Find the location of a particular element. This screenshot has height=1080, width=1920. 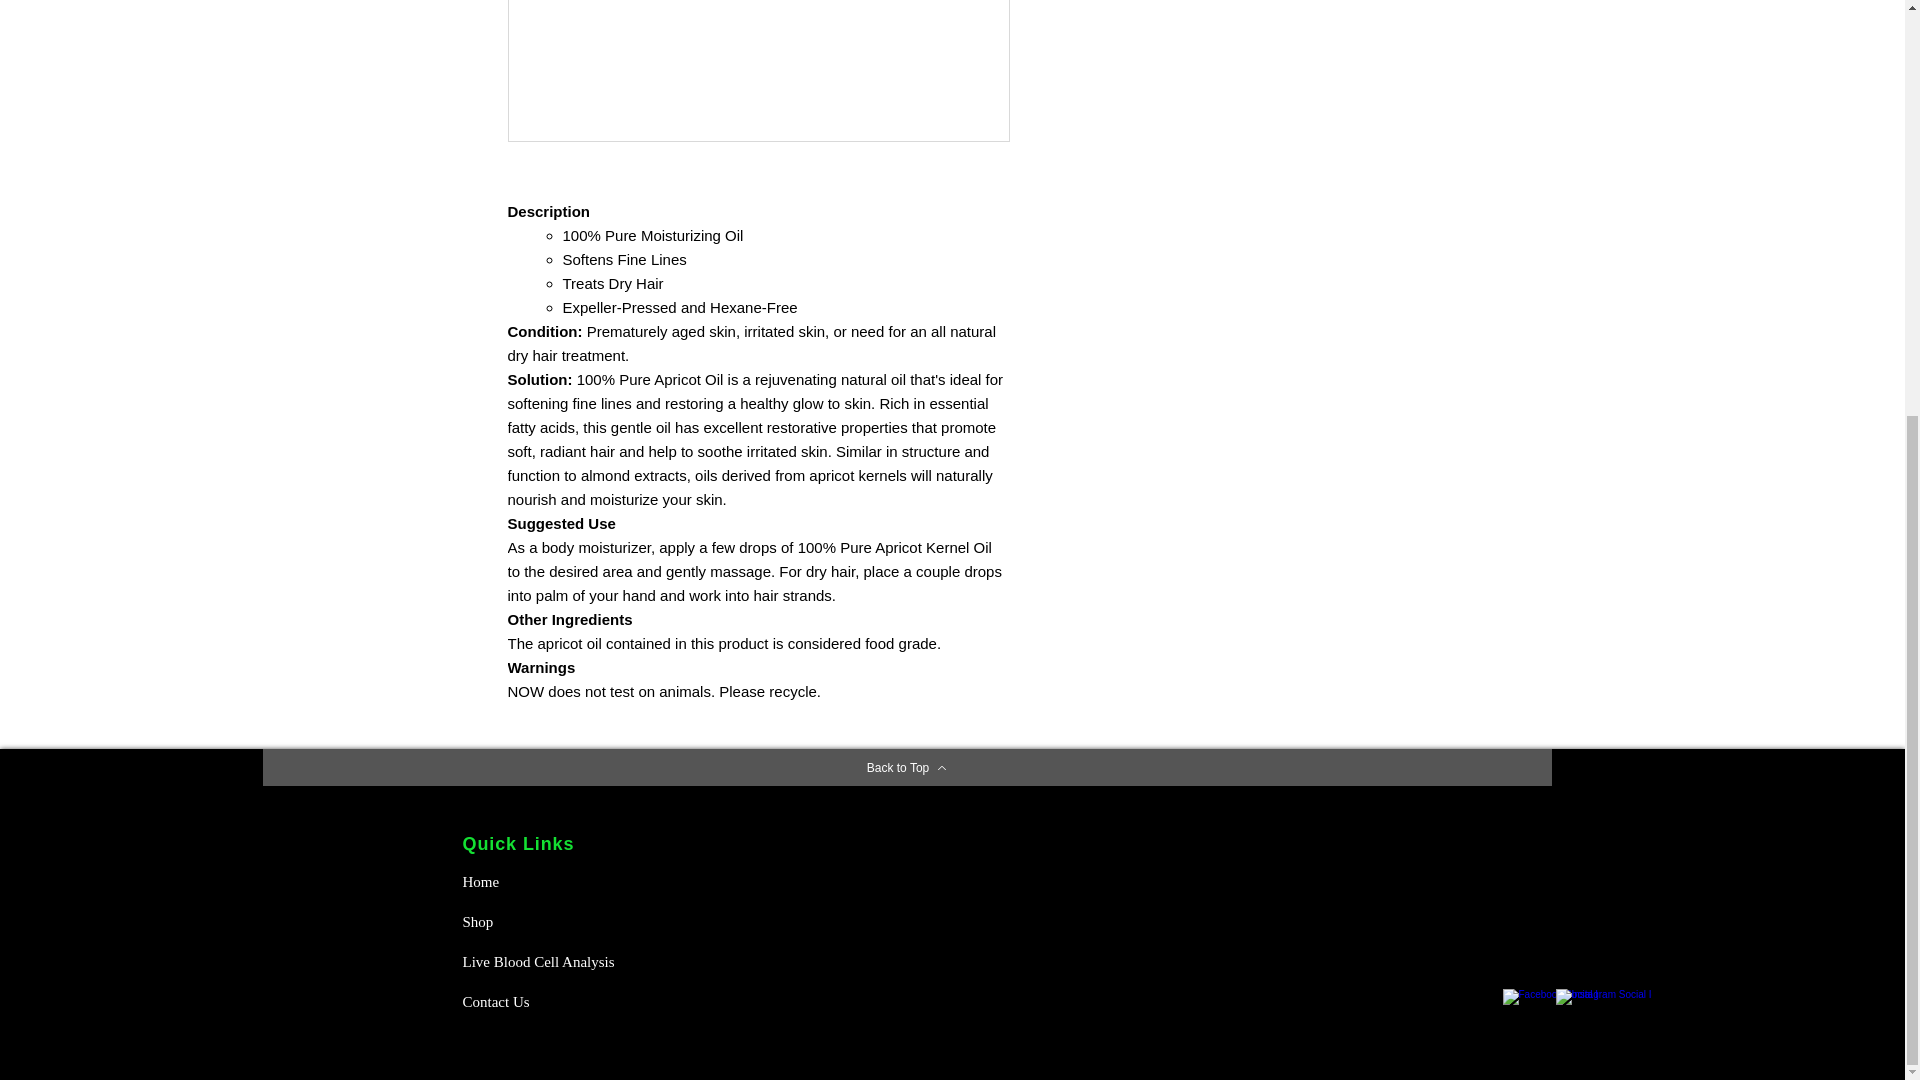

Contact Us is located at coordinates (532, 1001).